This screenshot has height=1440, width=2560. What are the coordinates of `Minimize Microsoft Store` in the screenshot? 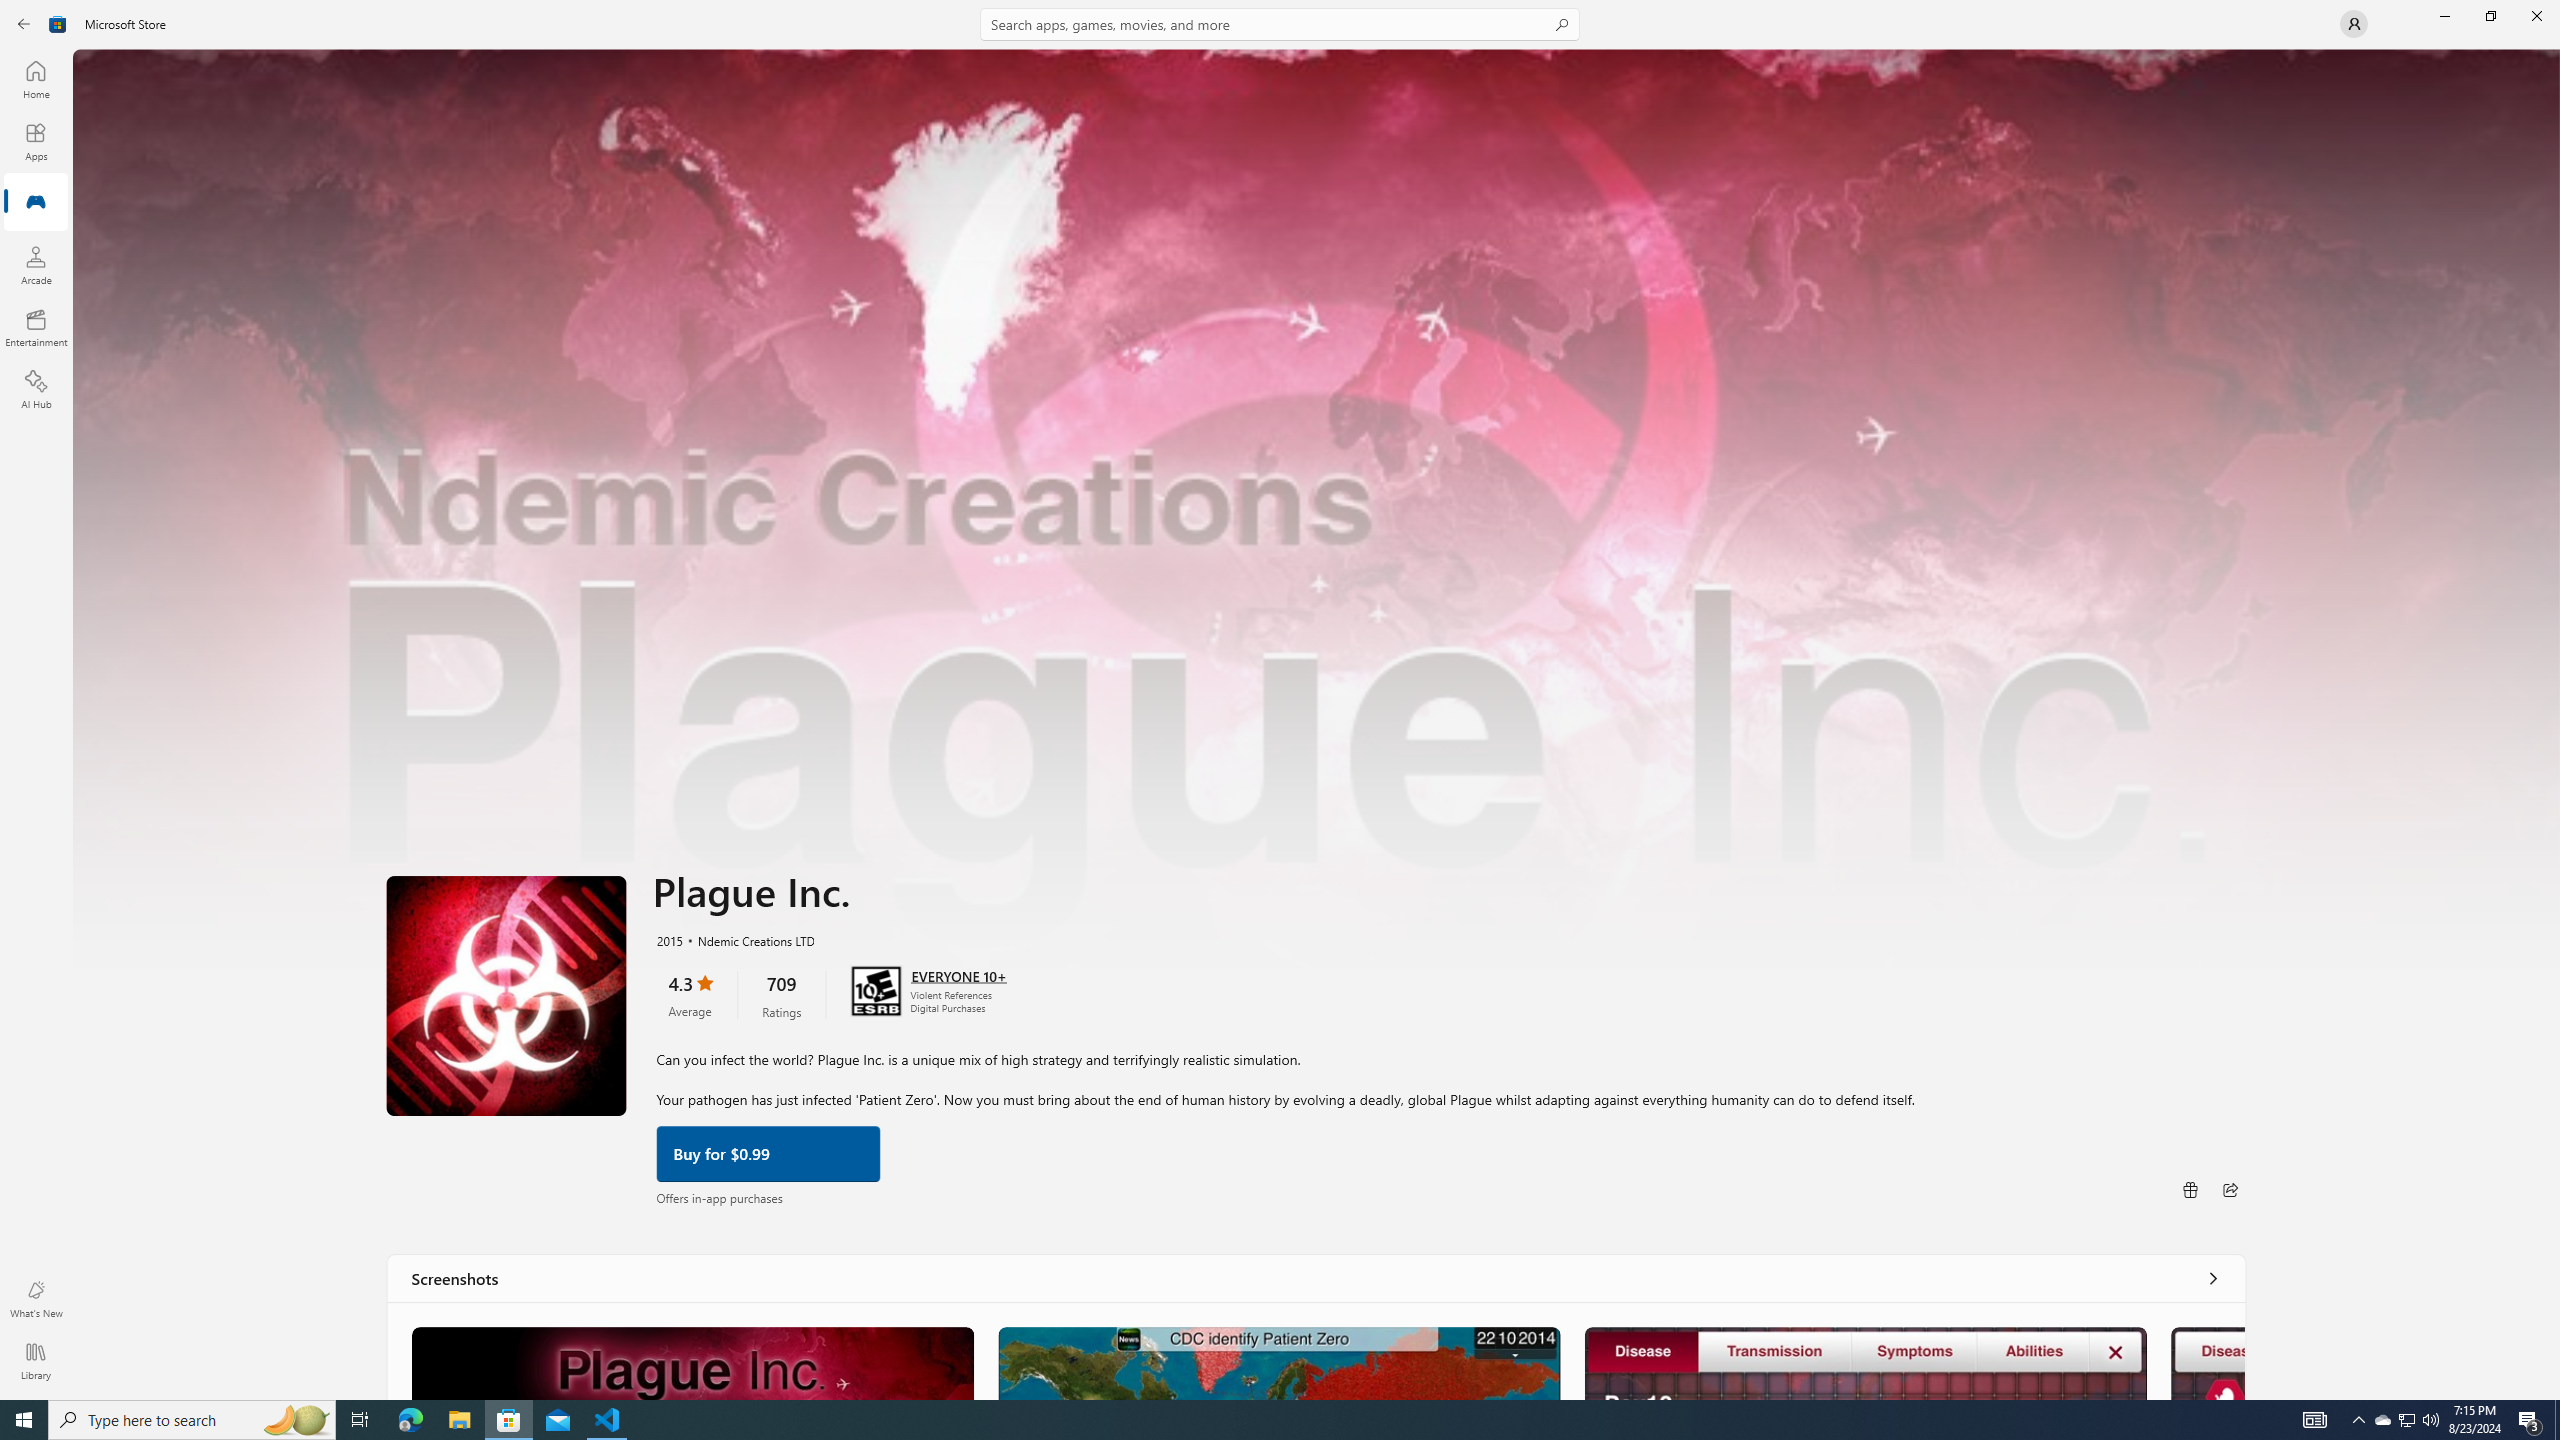 It's located at (2444, 16).